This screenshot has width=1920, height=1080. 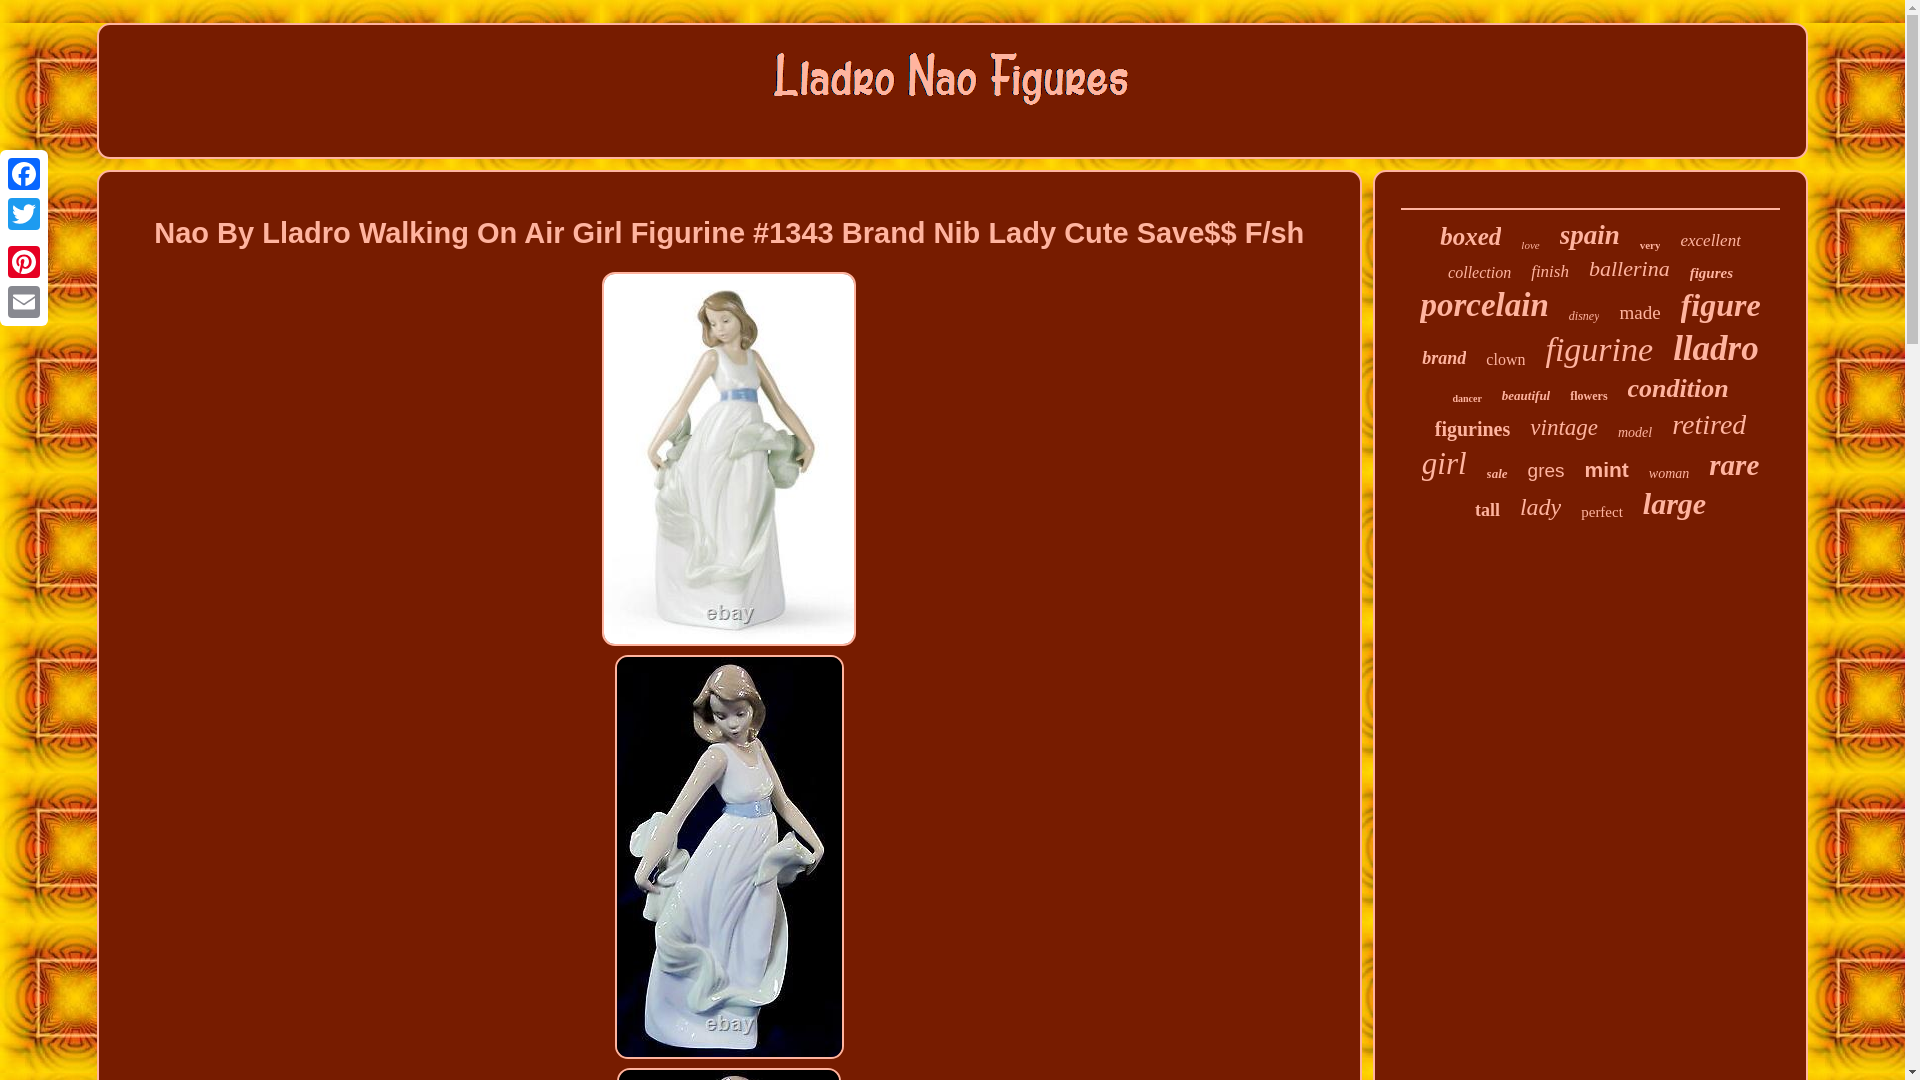 I want to click on disney, so click(x=1584, y=316).